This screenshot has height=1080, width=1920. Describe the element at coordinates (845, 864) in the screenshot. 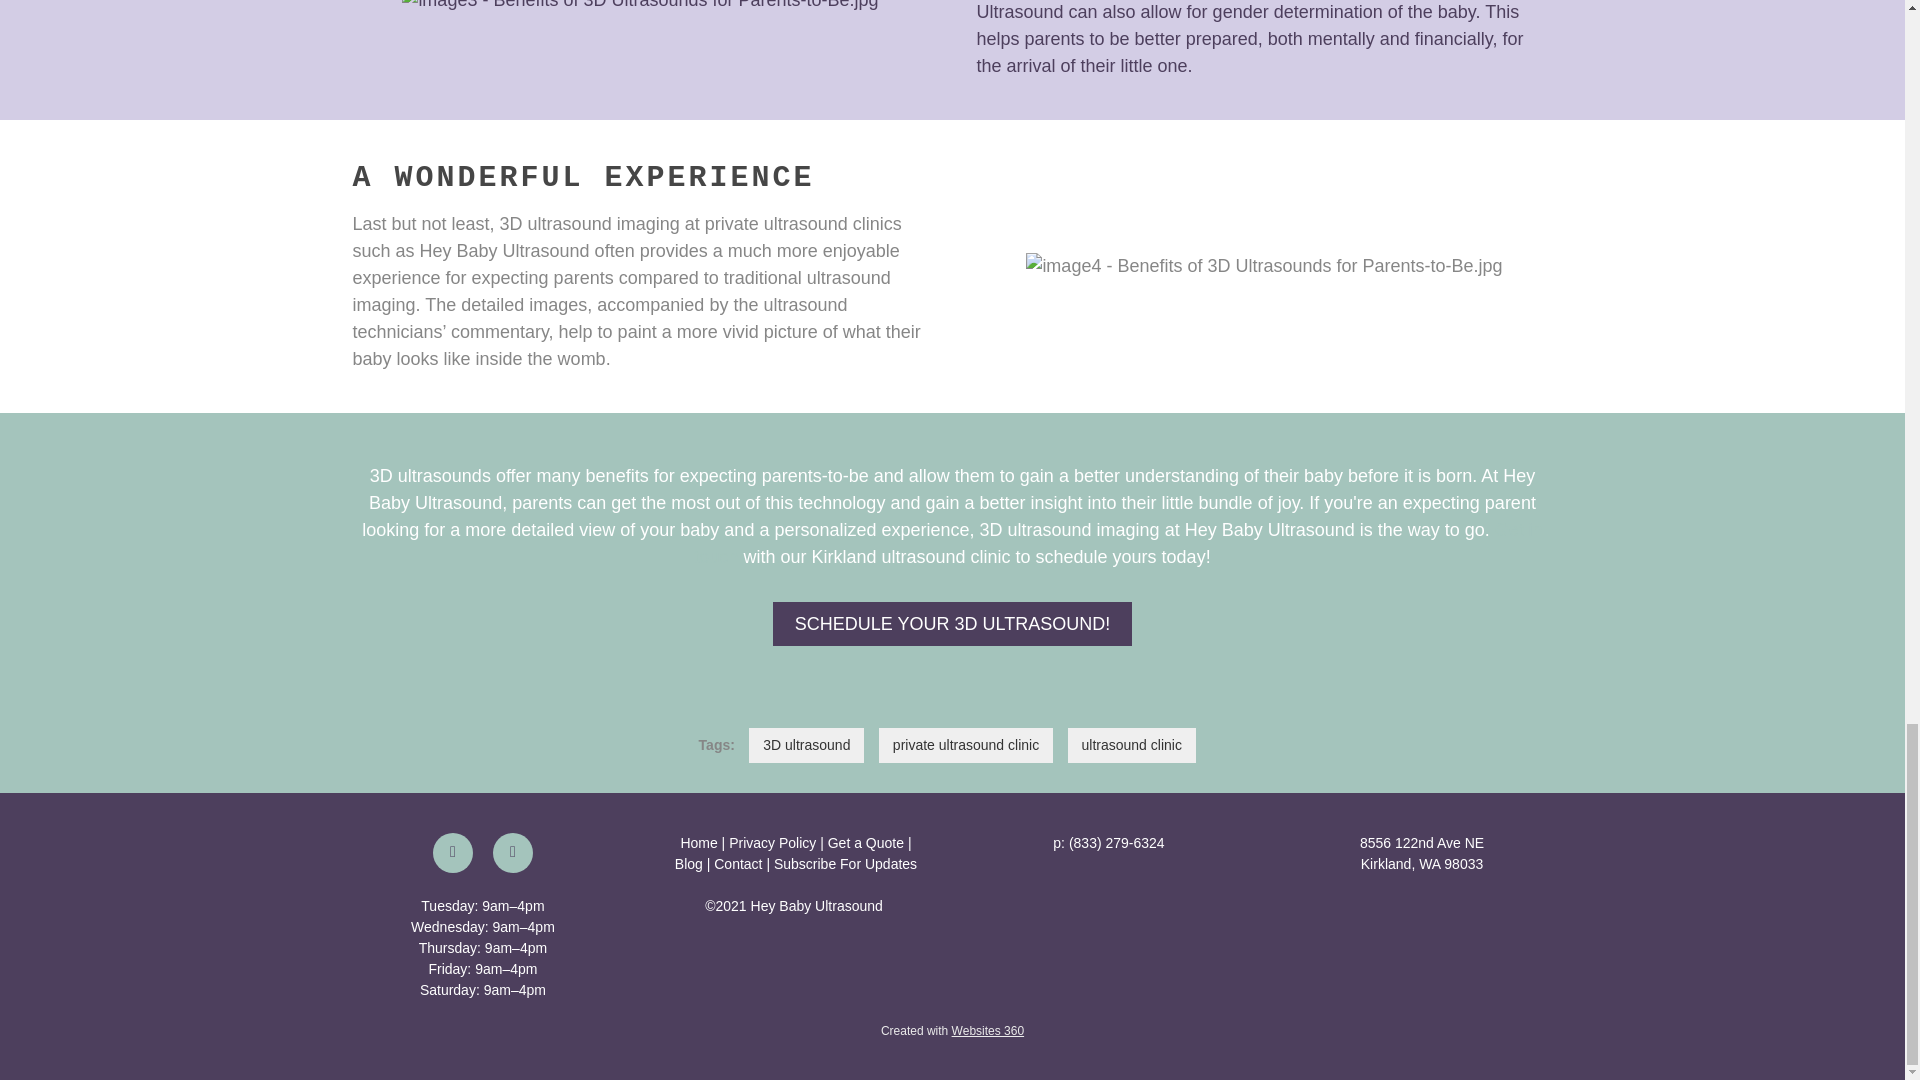

I see `Subscribe For Updates` at that location.